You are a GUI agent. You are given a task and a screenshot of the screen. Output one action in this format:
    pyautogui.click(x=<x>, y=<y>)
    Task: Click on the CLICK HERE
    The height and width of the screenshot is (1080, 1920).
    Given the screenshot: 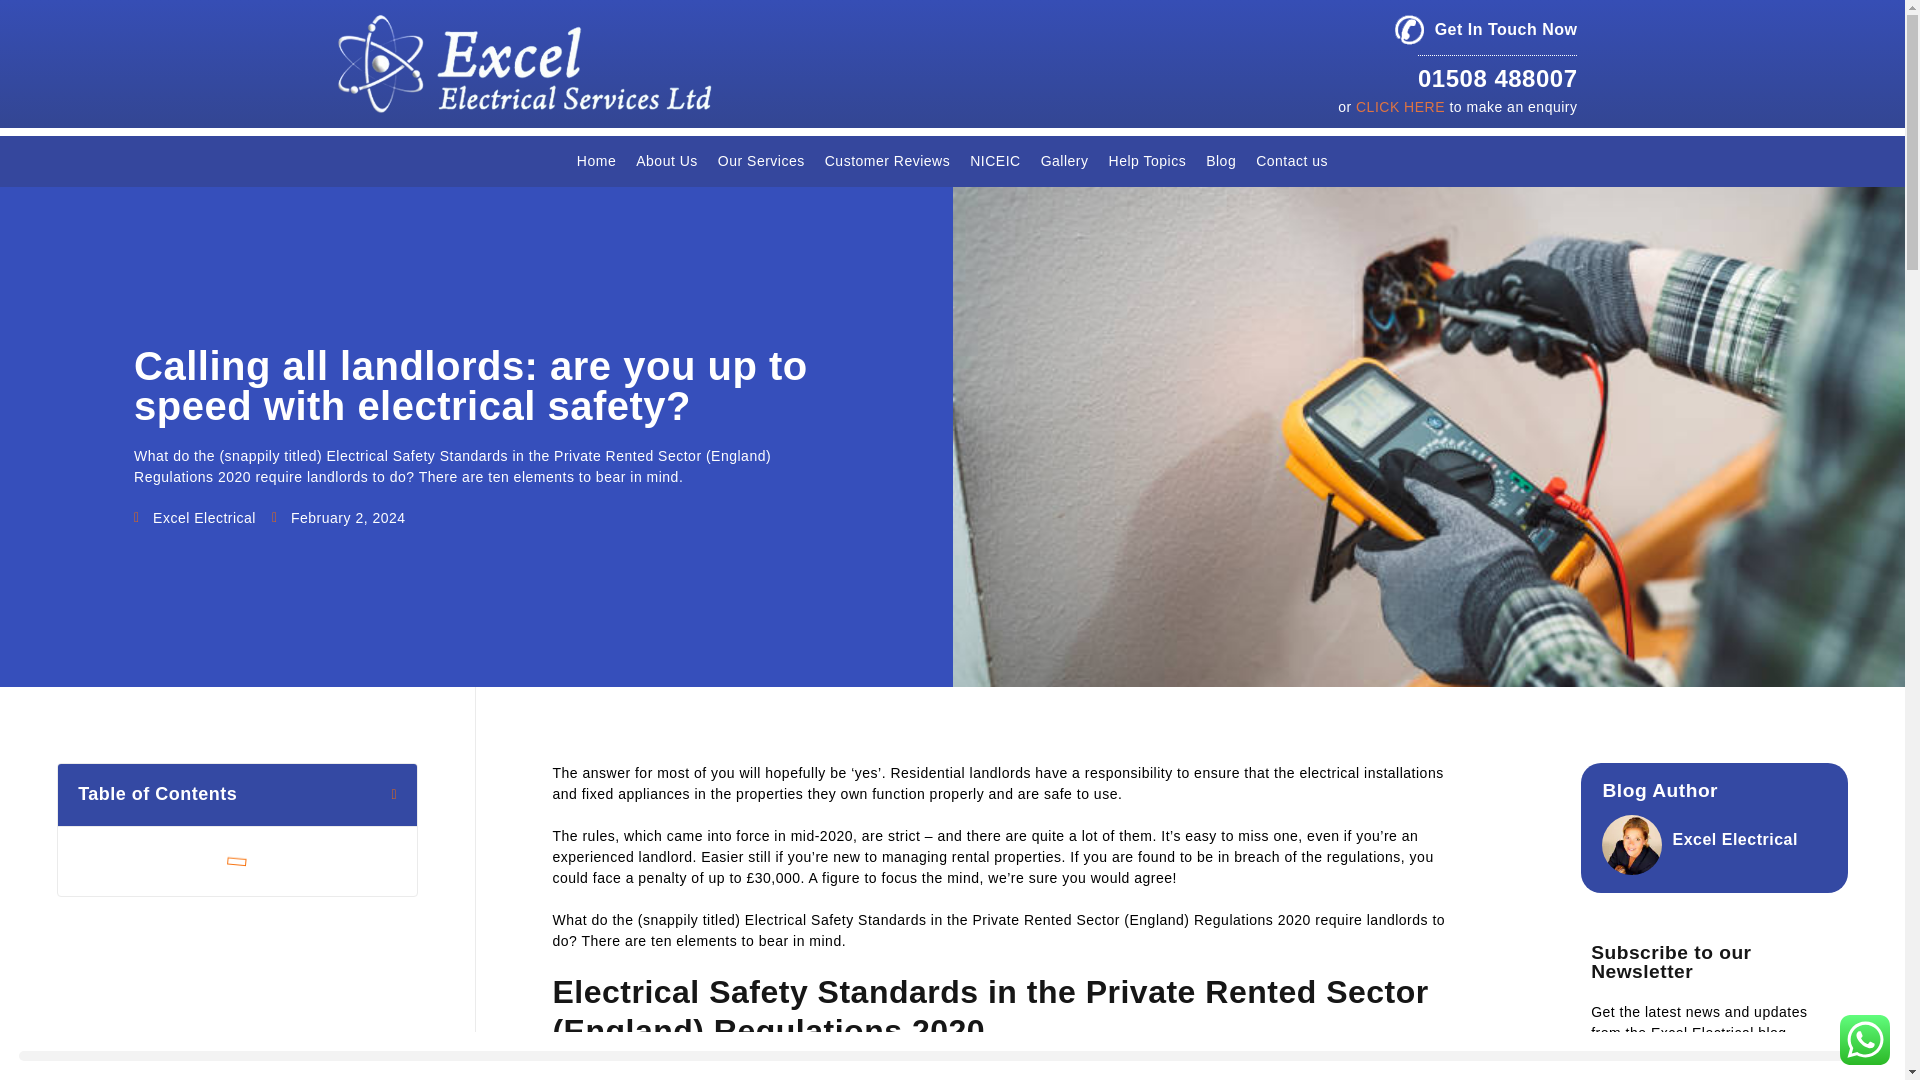 What is the action you would take?
    pyautogui.click(x=1400, y=106)
    